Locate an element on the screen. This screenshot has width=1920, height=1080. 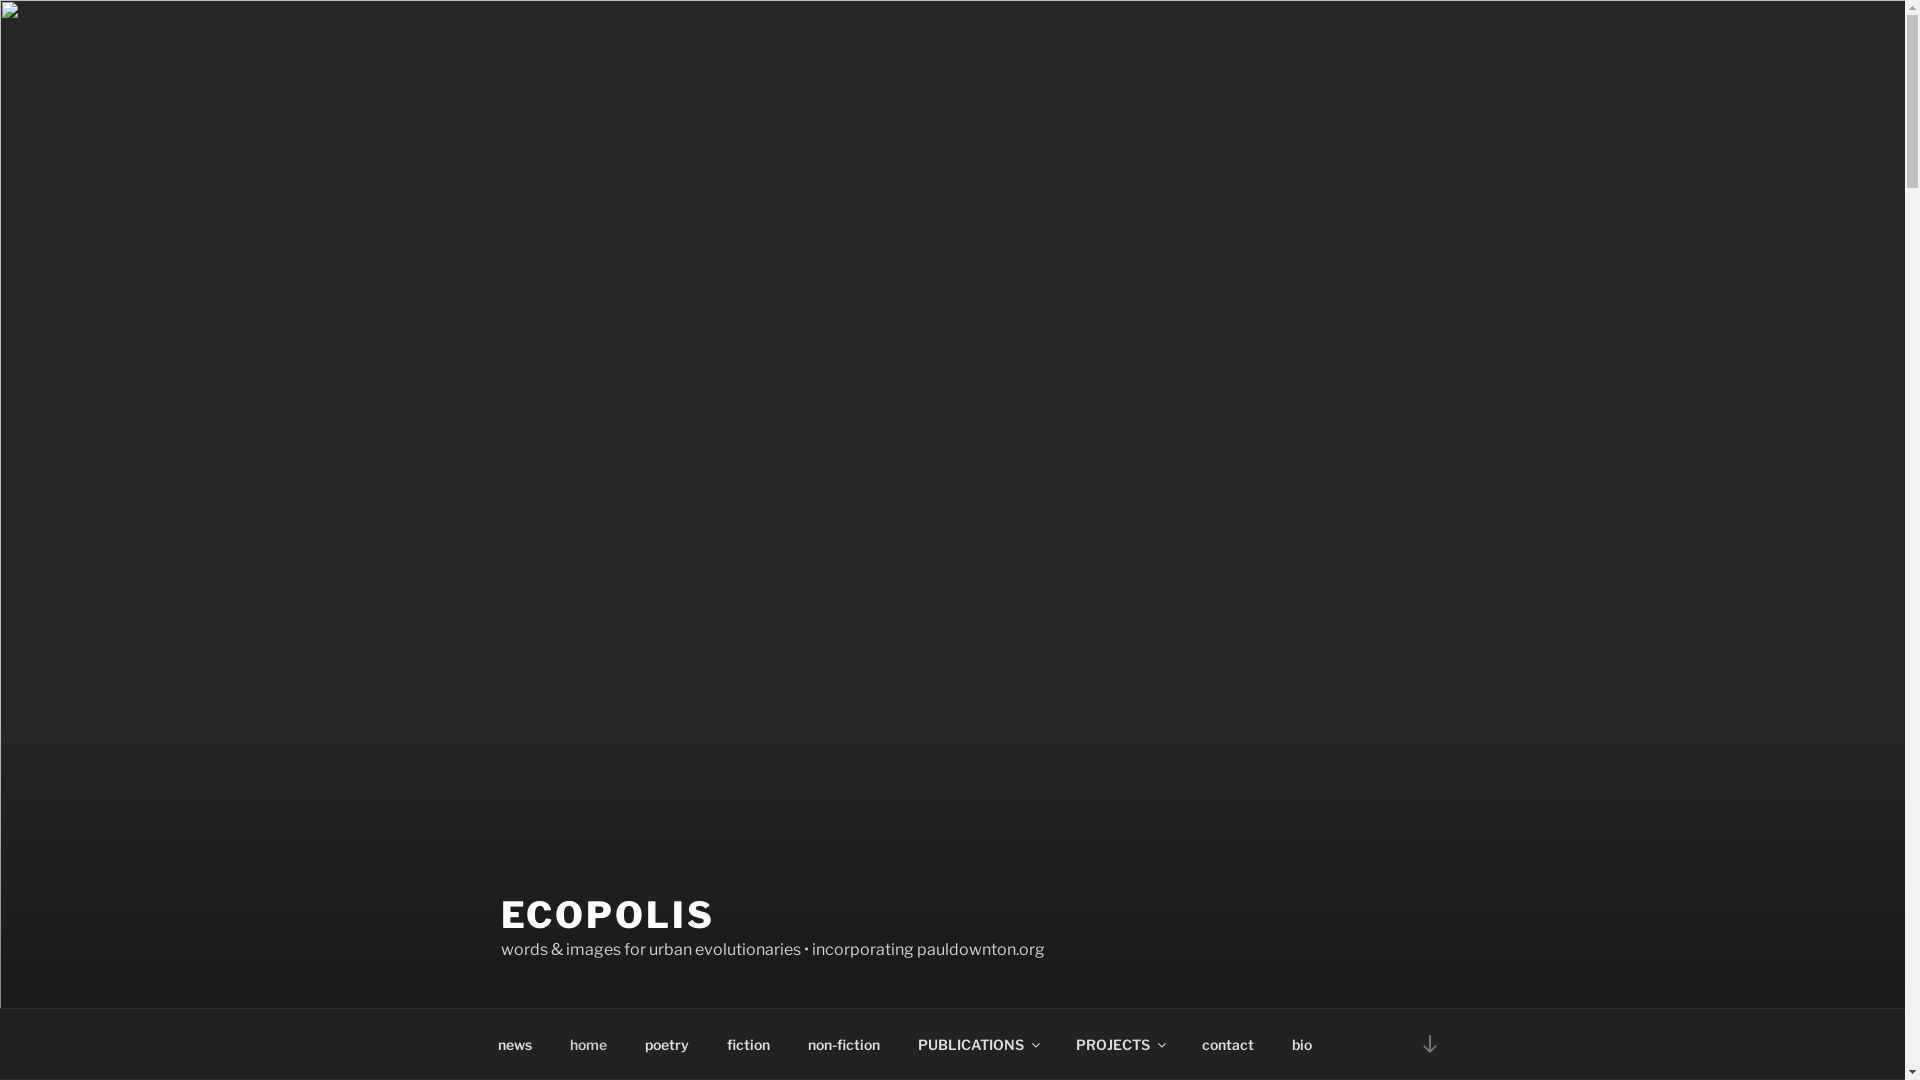
poetry is located at coordinates (668, 1044).